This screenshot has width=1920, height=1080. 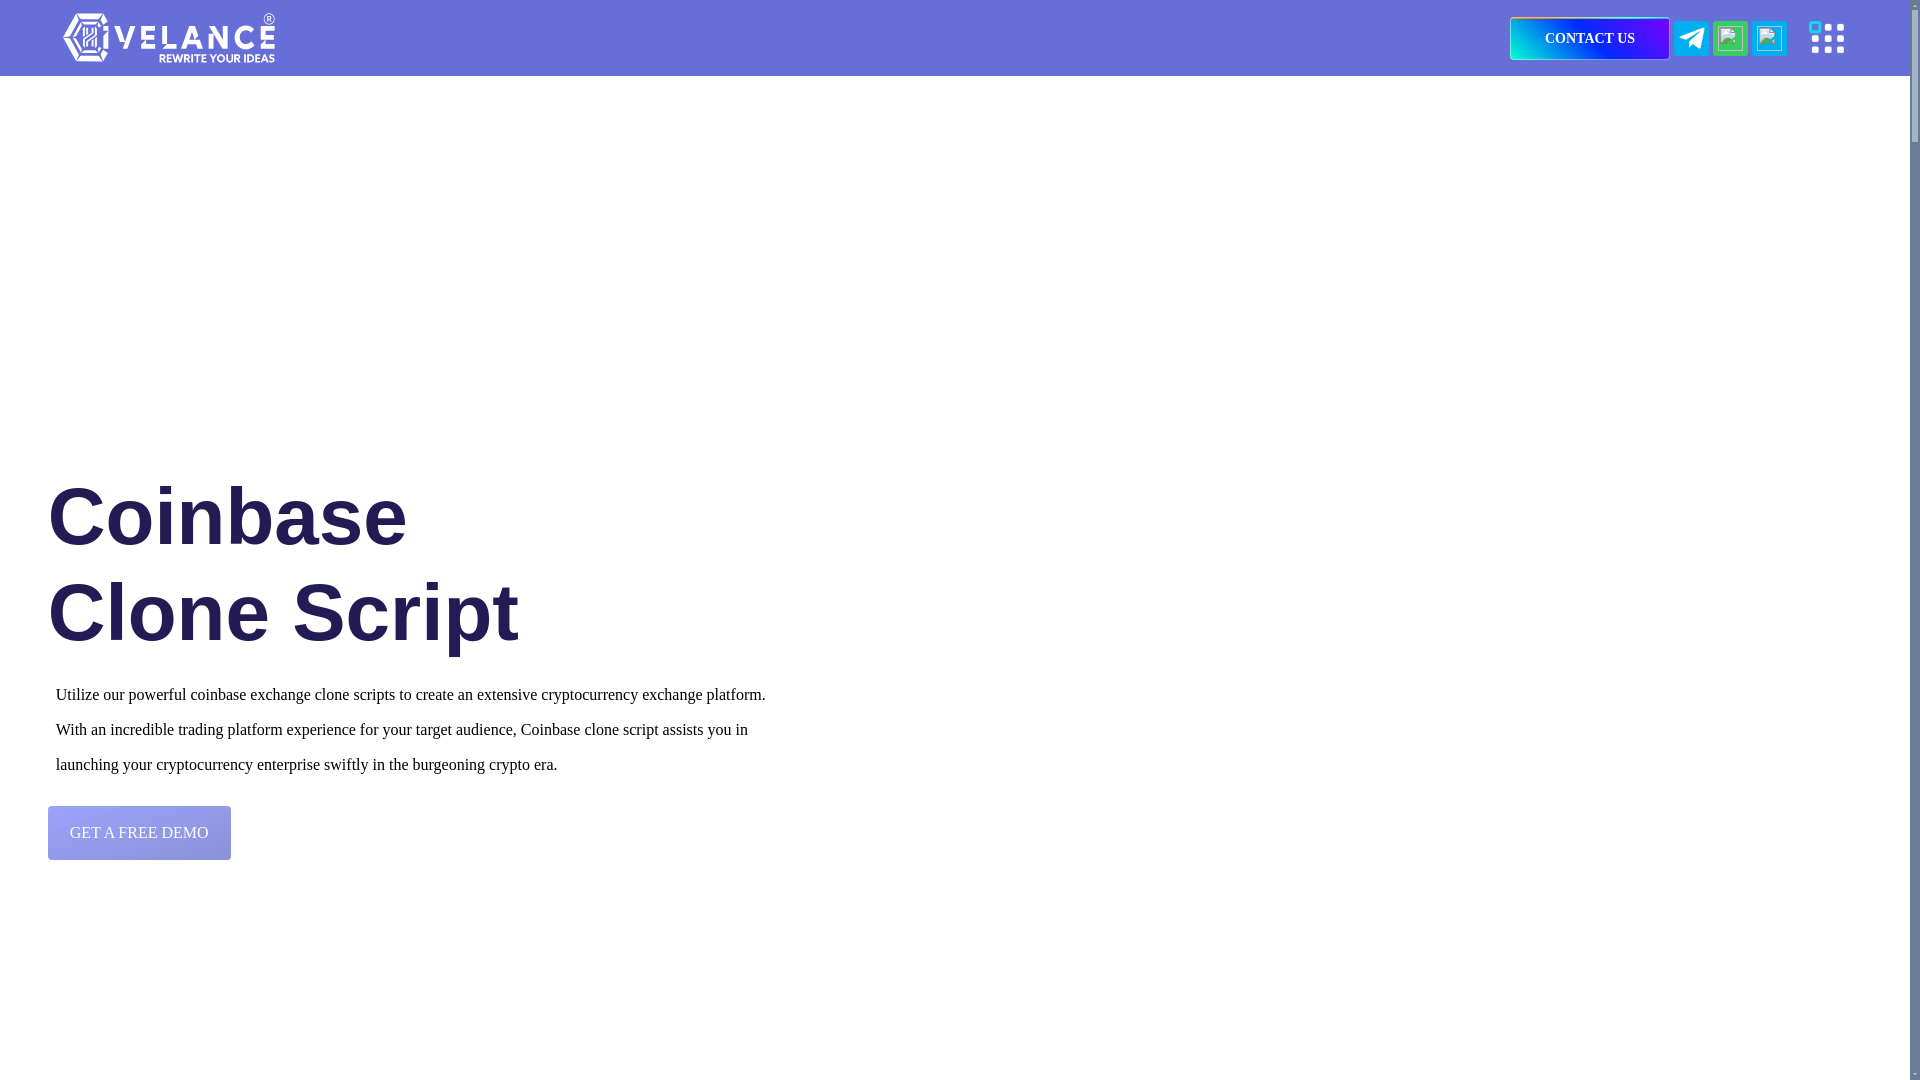 I want to click on menu telegram, so click(x=1691, y=36).